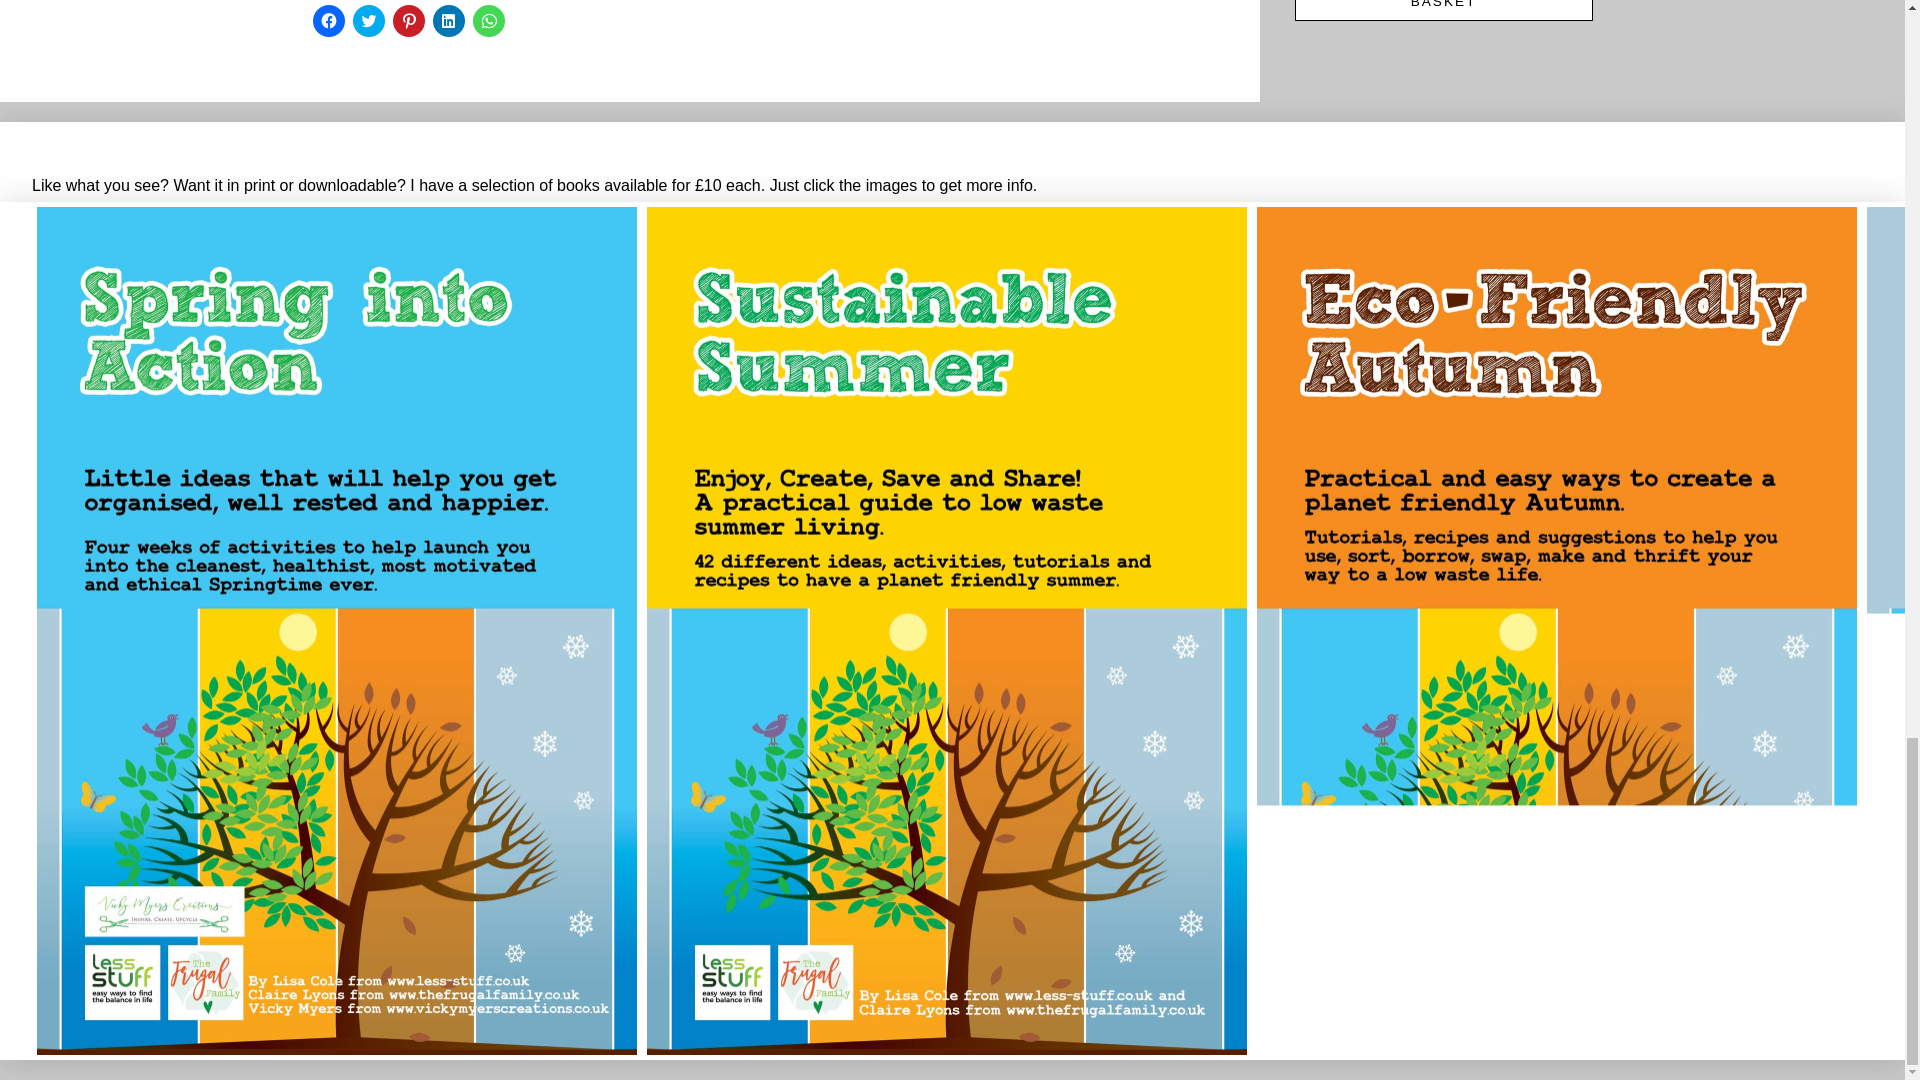  Describe the element at coordinates (488, 20) in the screenshot. I see `Click to share on WhatsApp` at that location.